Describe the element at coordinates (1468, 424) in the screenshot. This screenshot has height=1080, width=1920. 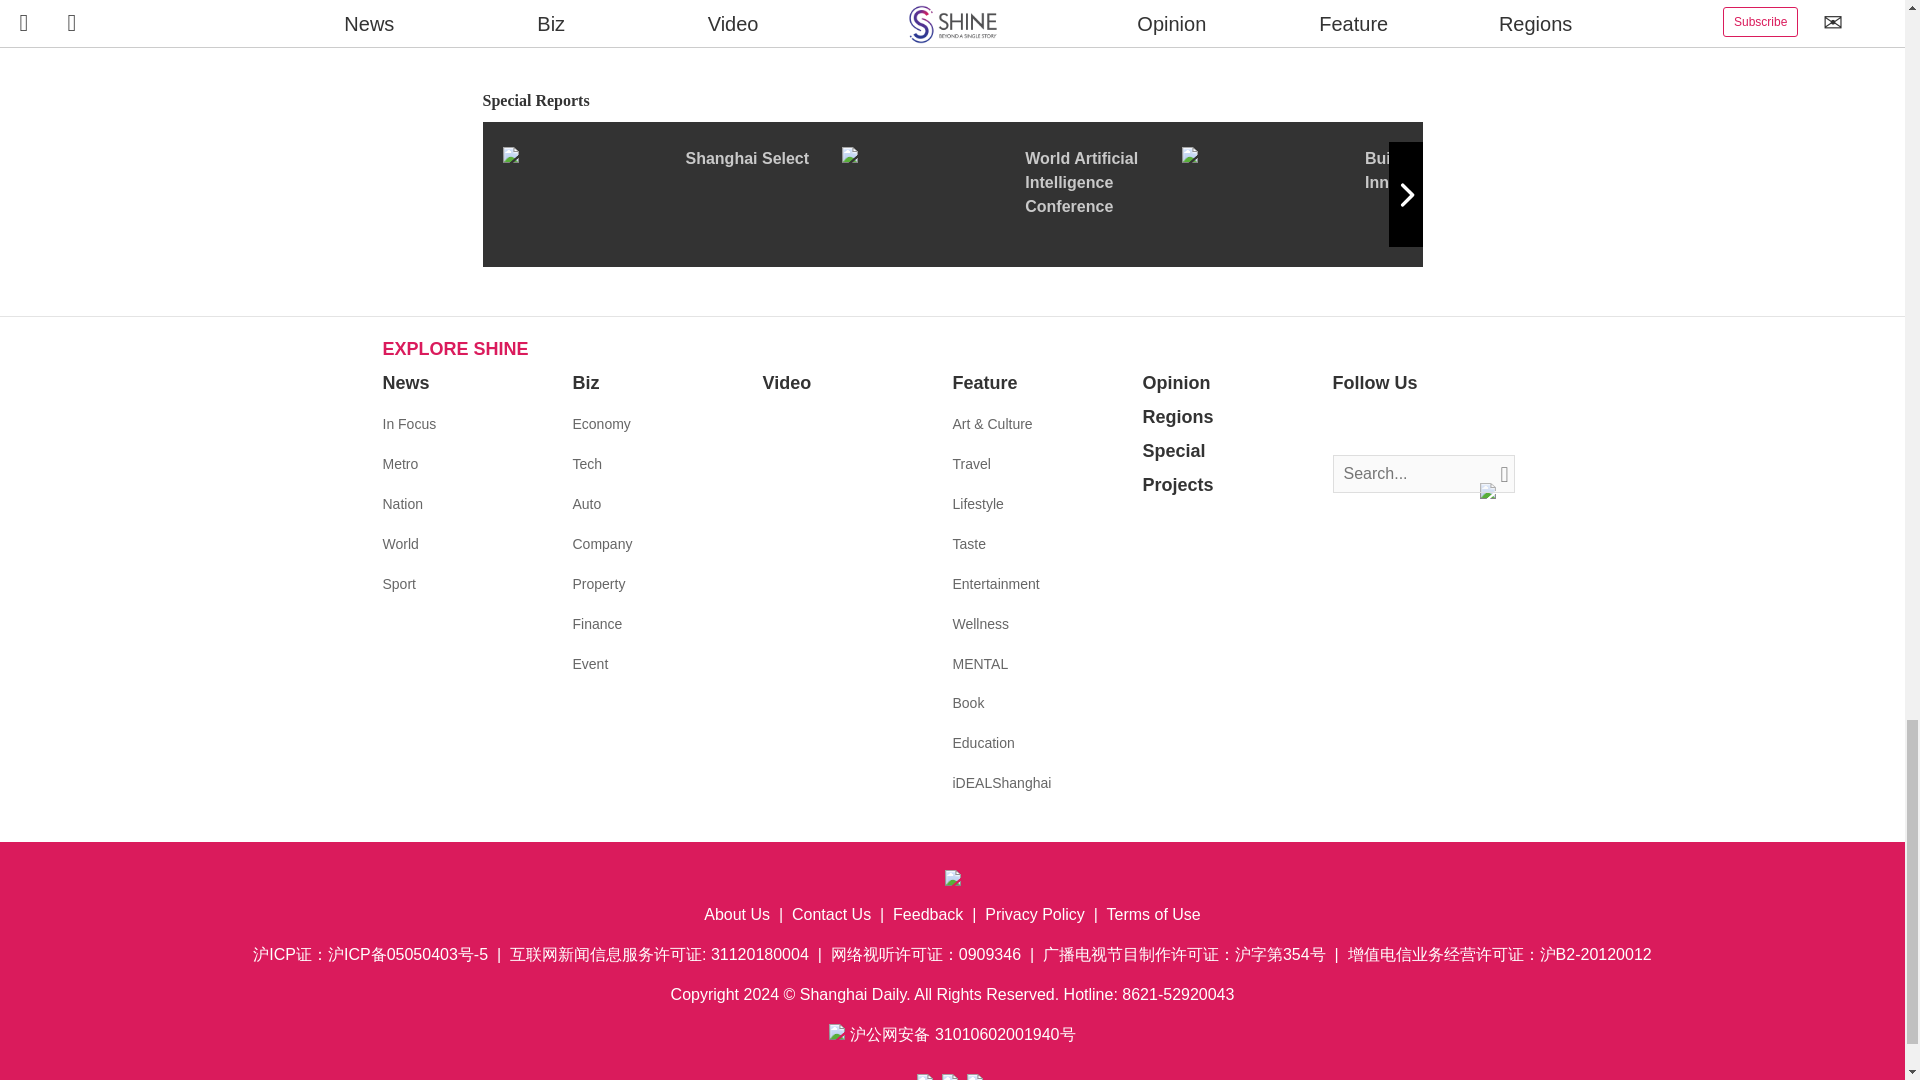
I see `Follow us on Wechat` at that location.